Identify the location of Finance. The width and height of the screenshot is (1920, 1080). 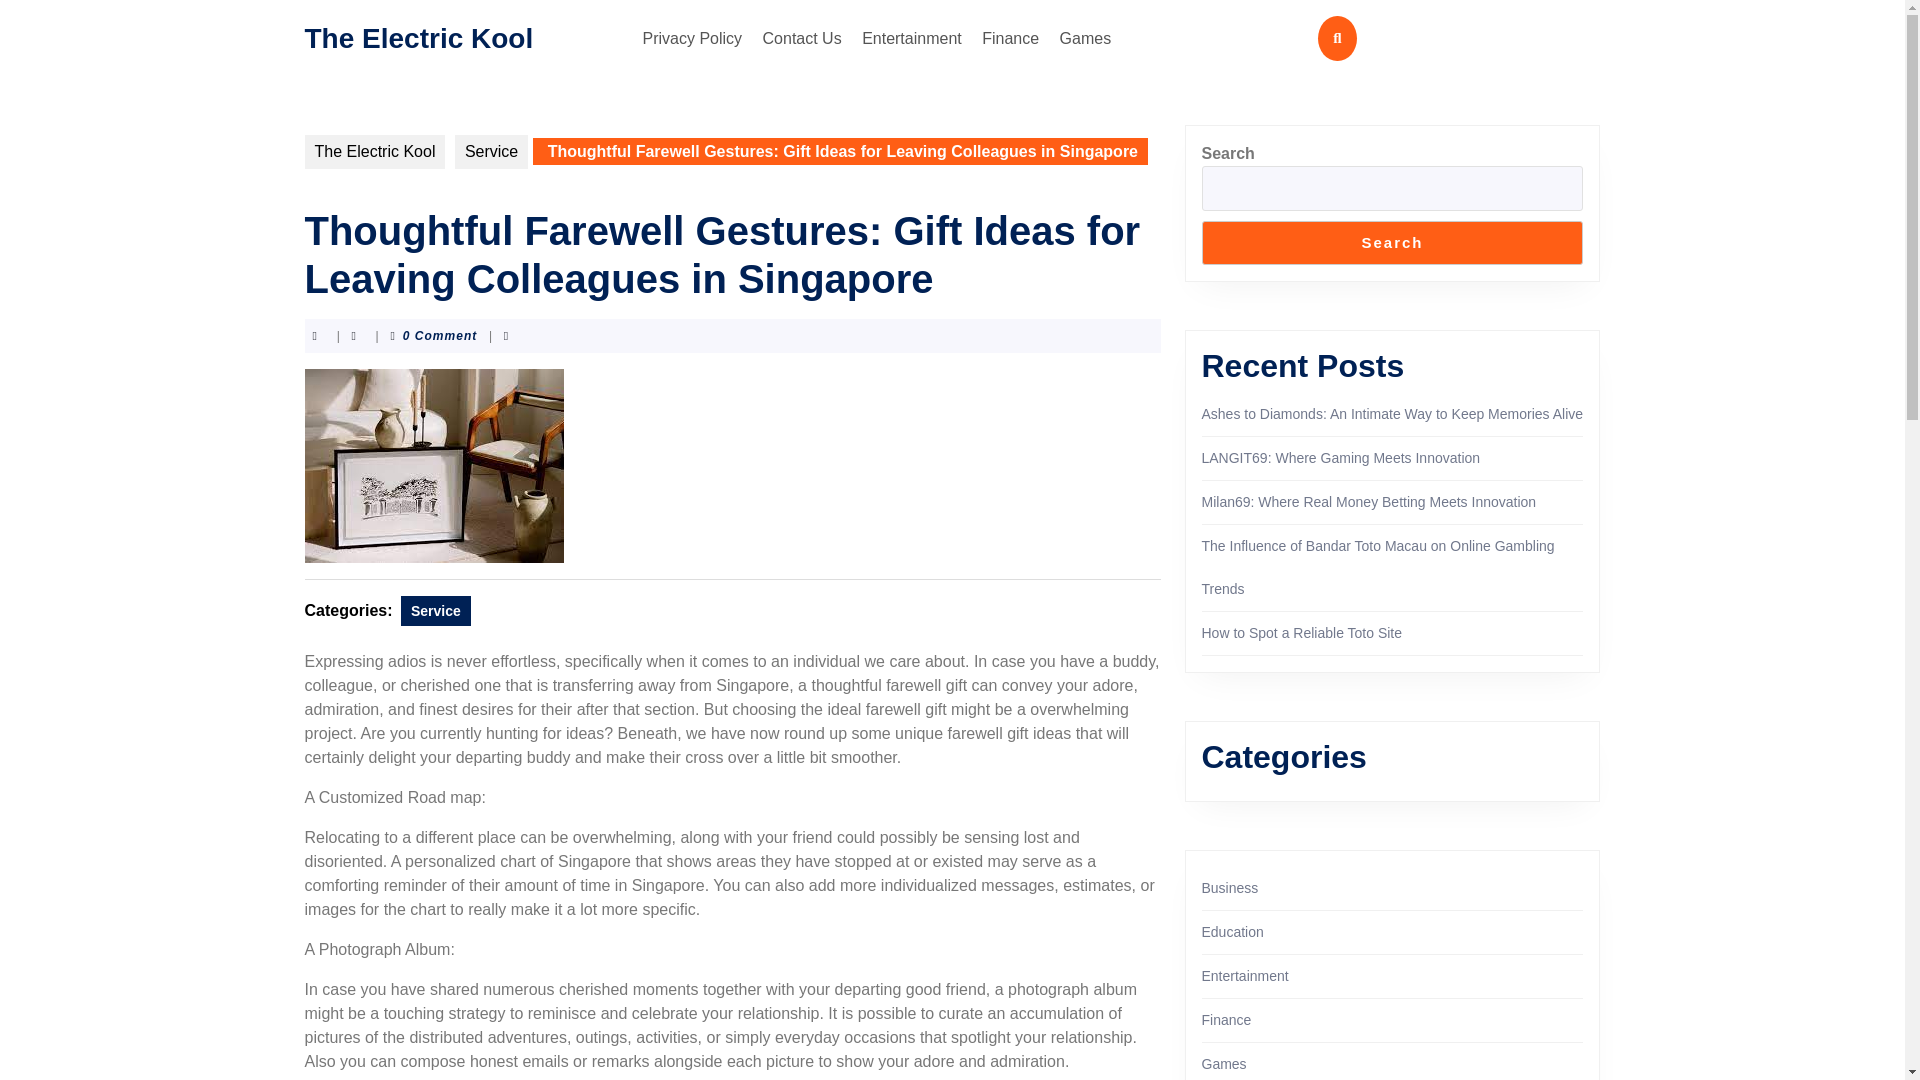
(1010, 38).